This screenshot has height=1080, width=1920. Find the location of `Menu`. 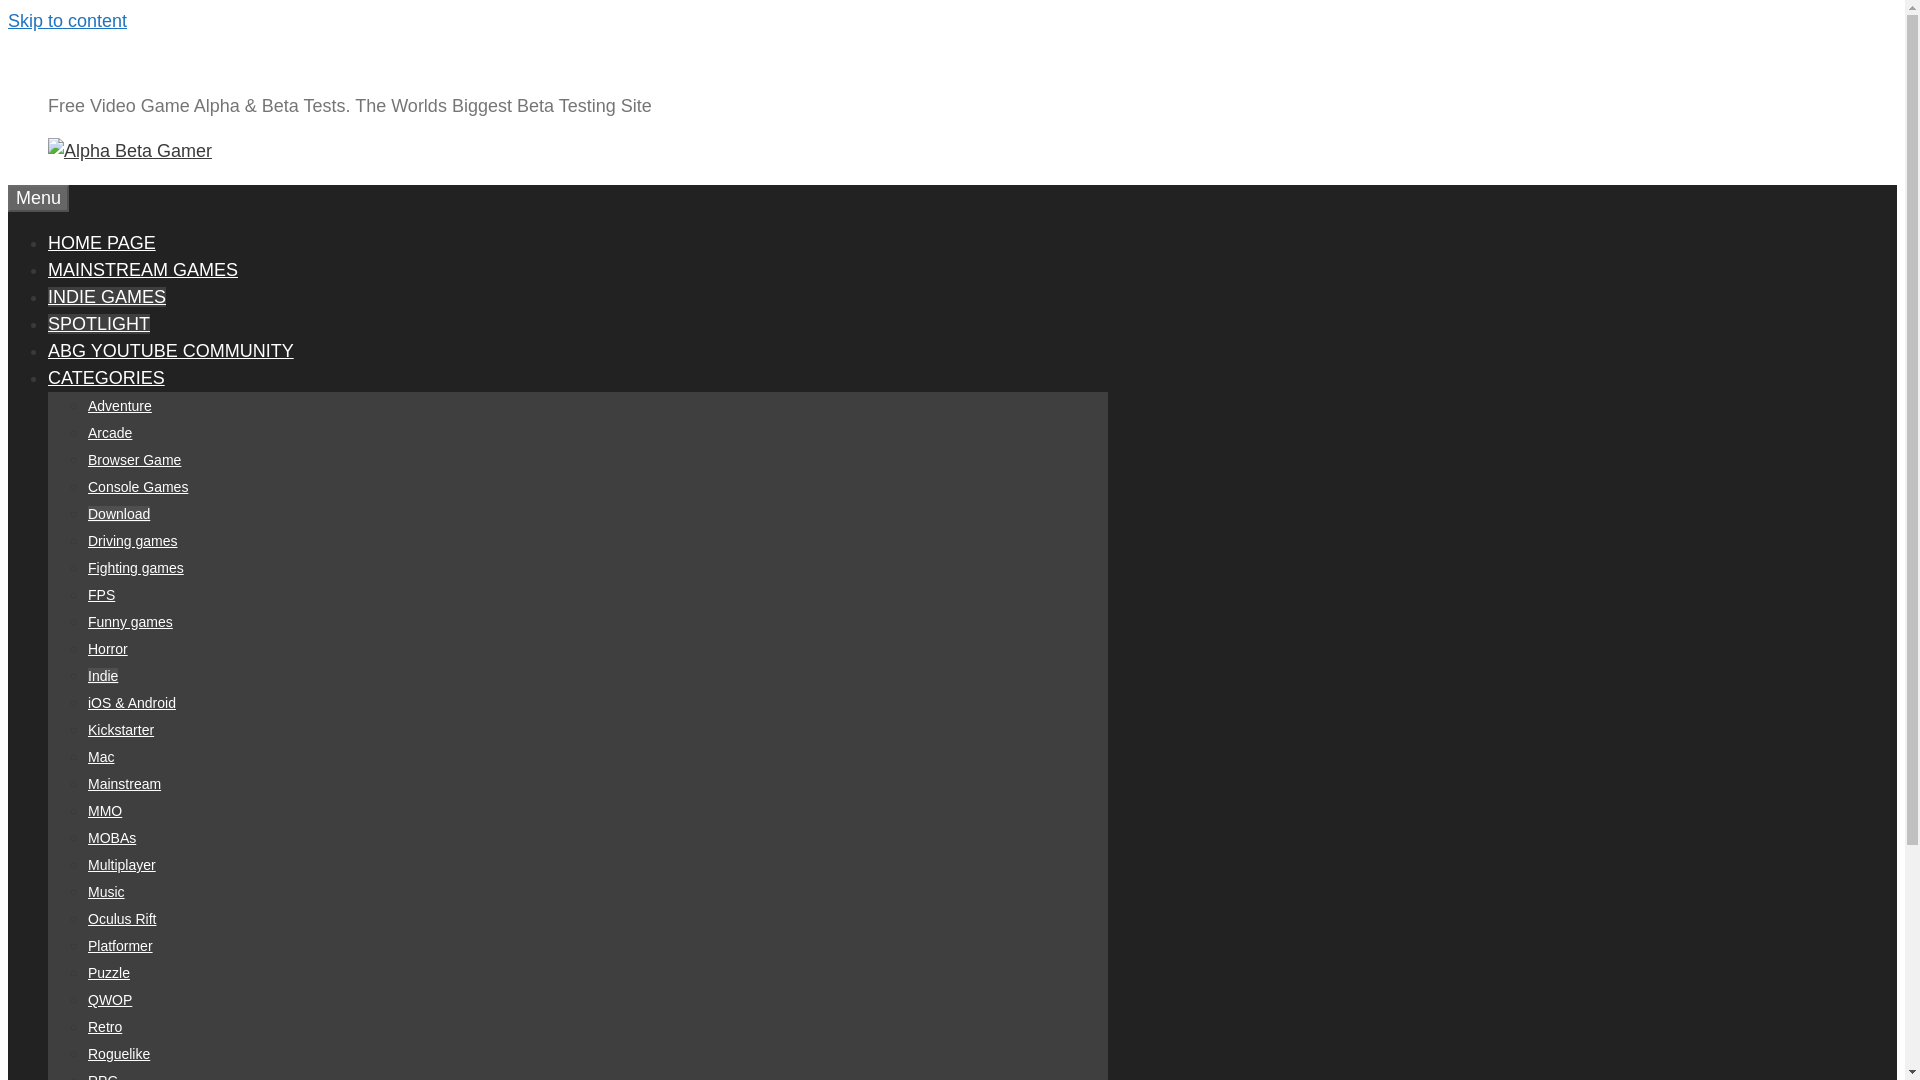

Menu is located at coordinates (38, 198).